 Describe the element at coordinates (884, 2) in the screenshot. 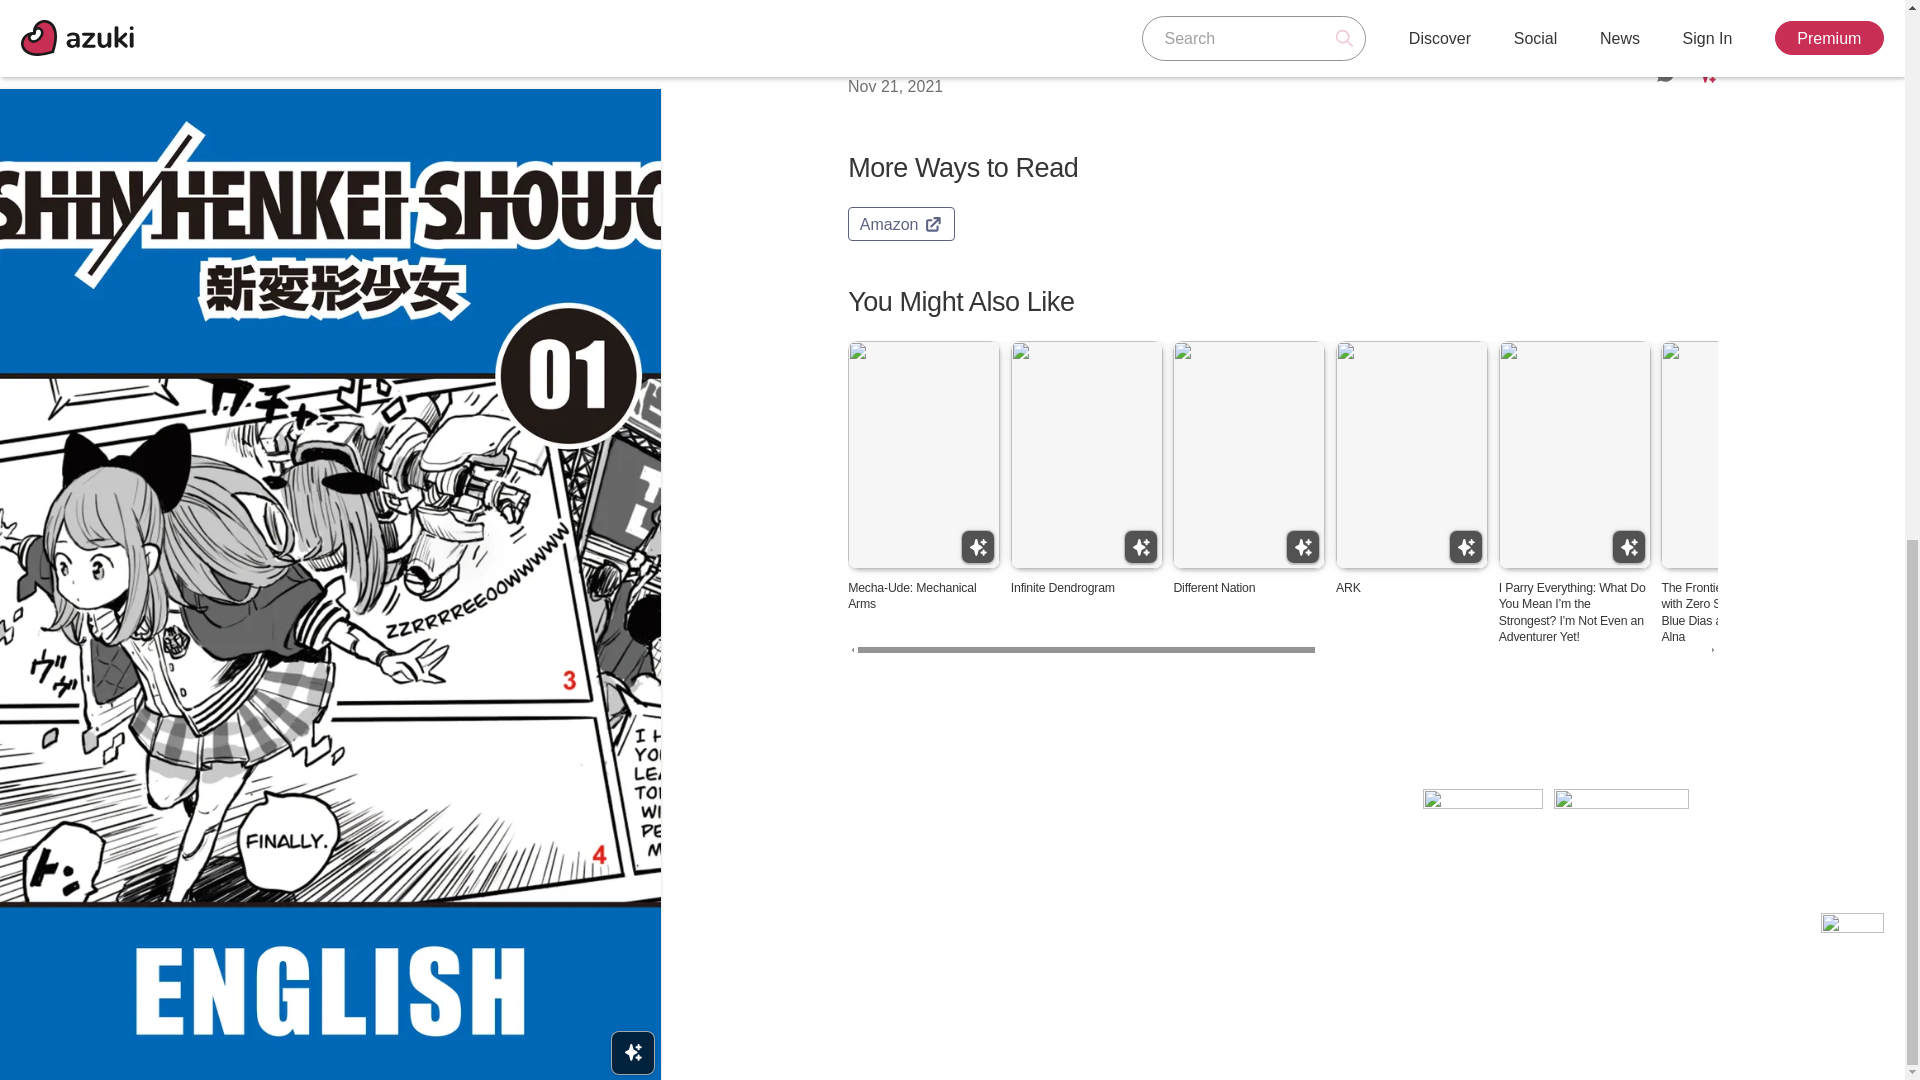

I see `Chapter 8` at that location.